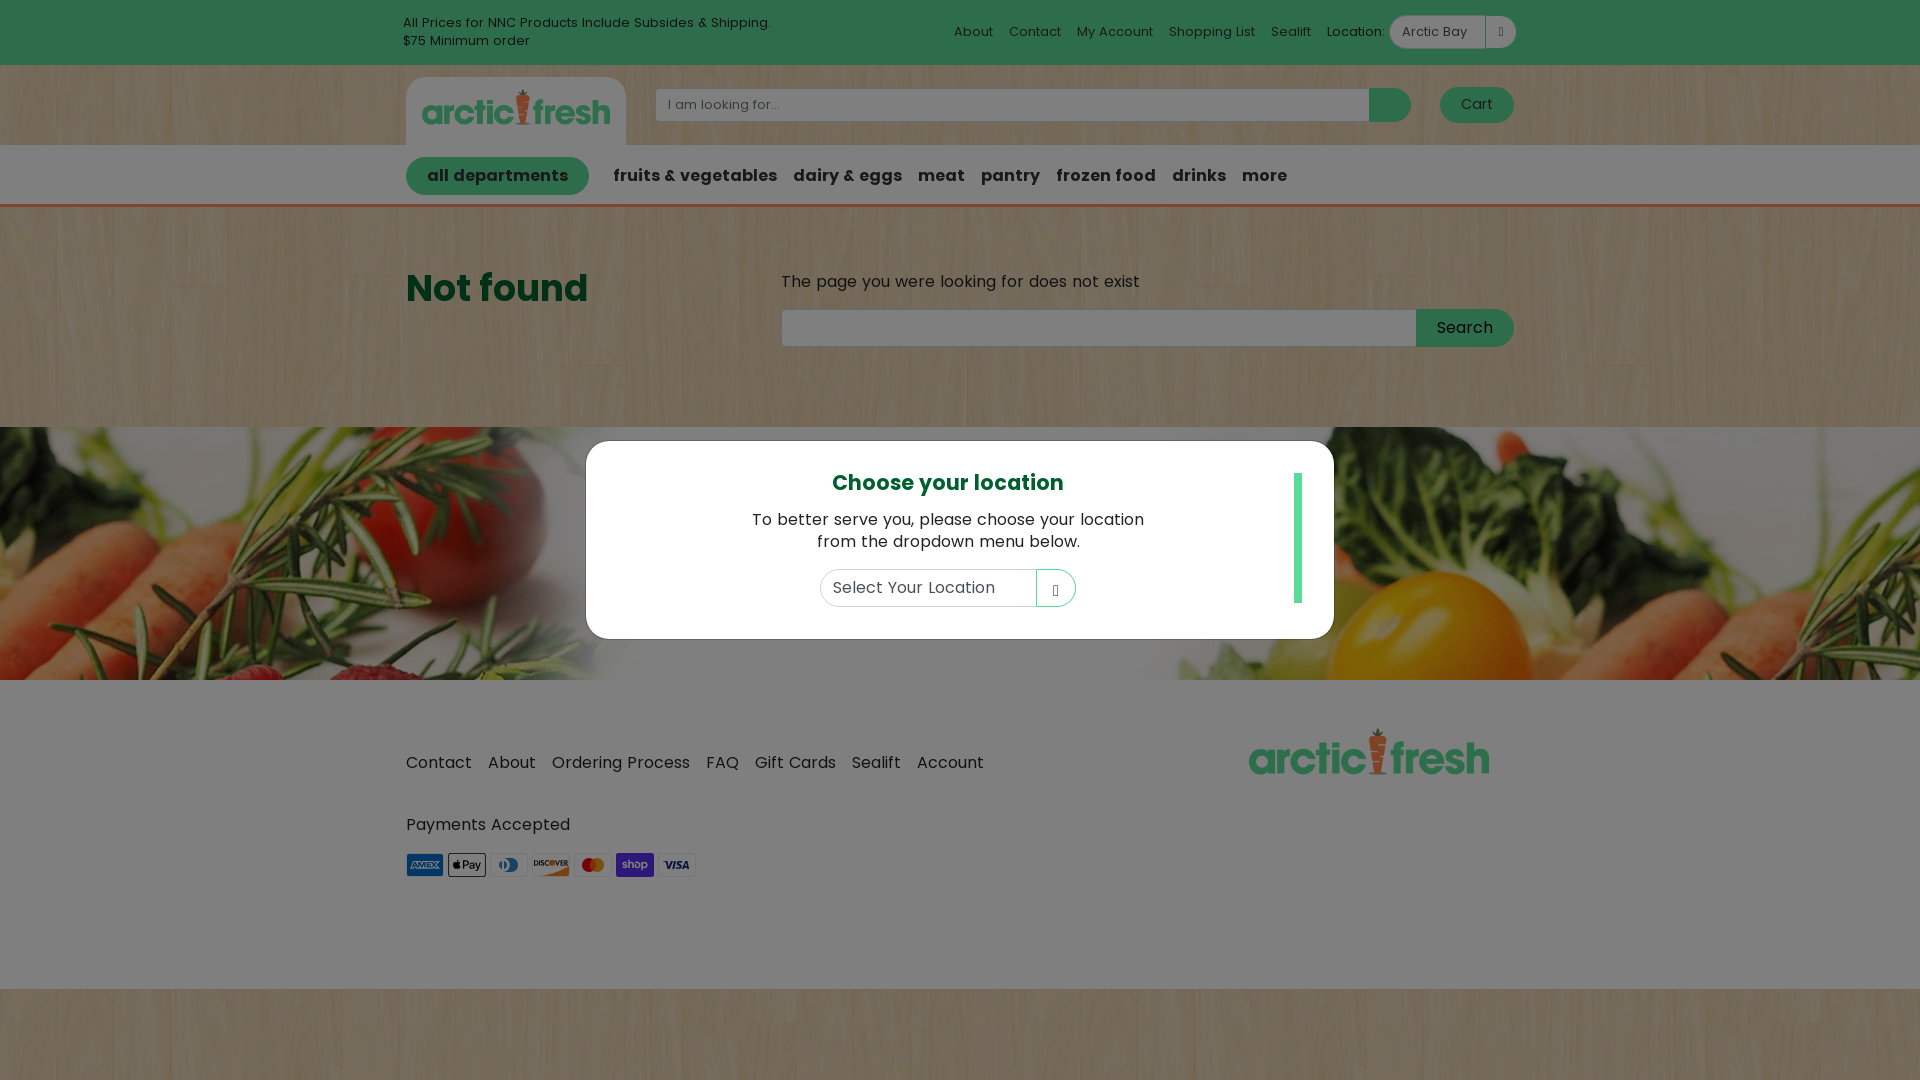 This screenshot has width=1920, height=1080. I want to click on FAQ, so click(730, 763).